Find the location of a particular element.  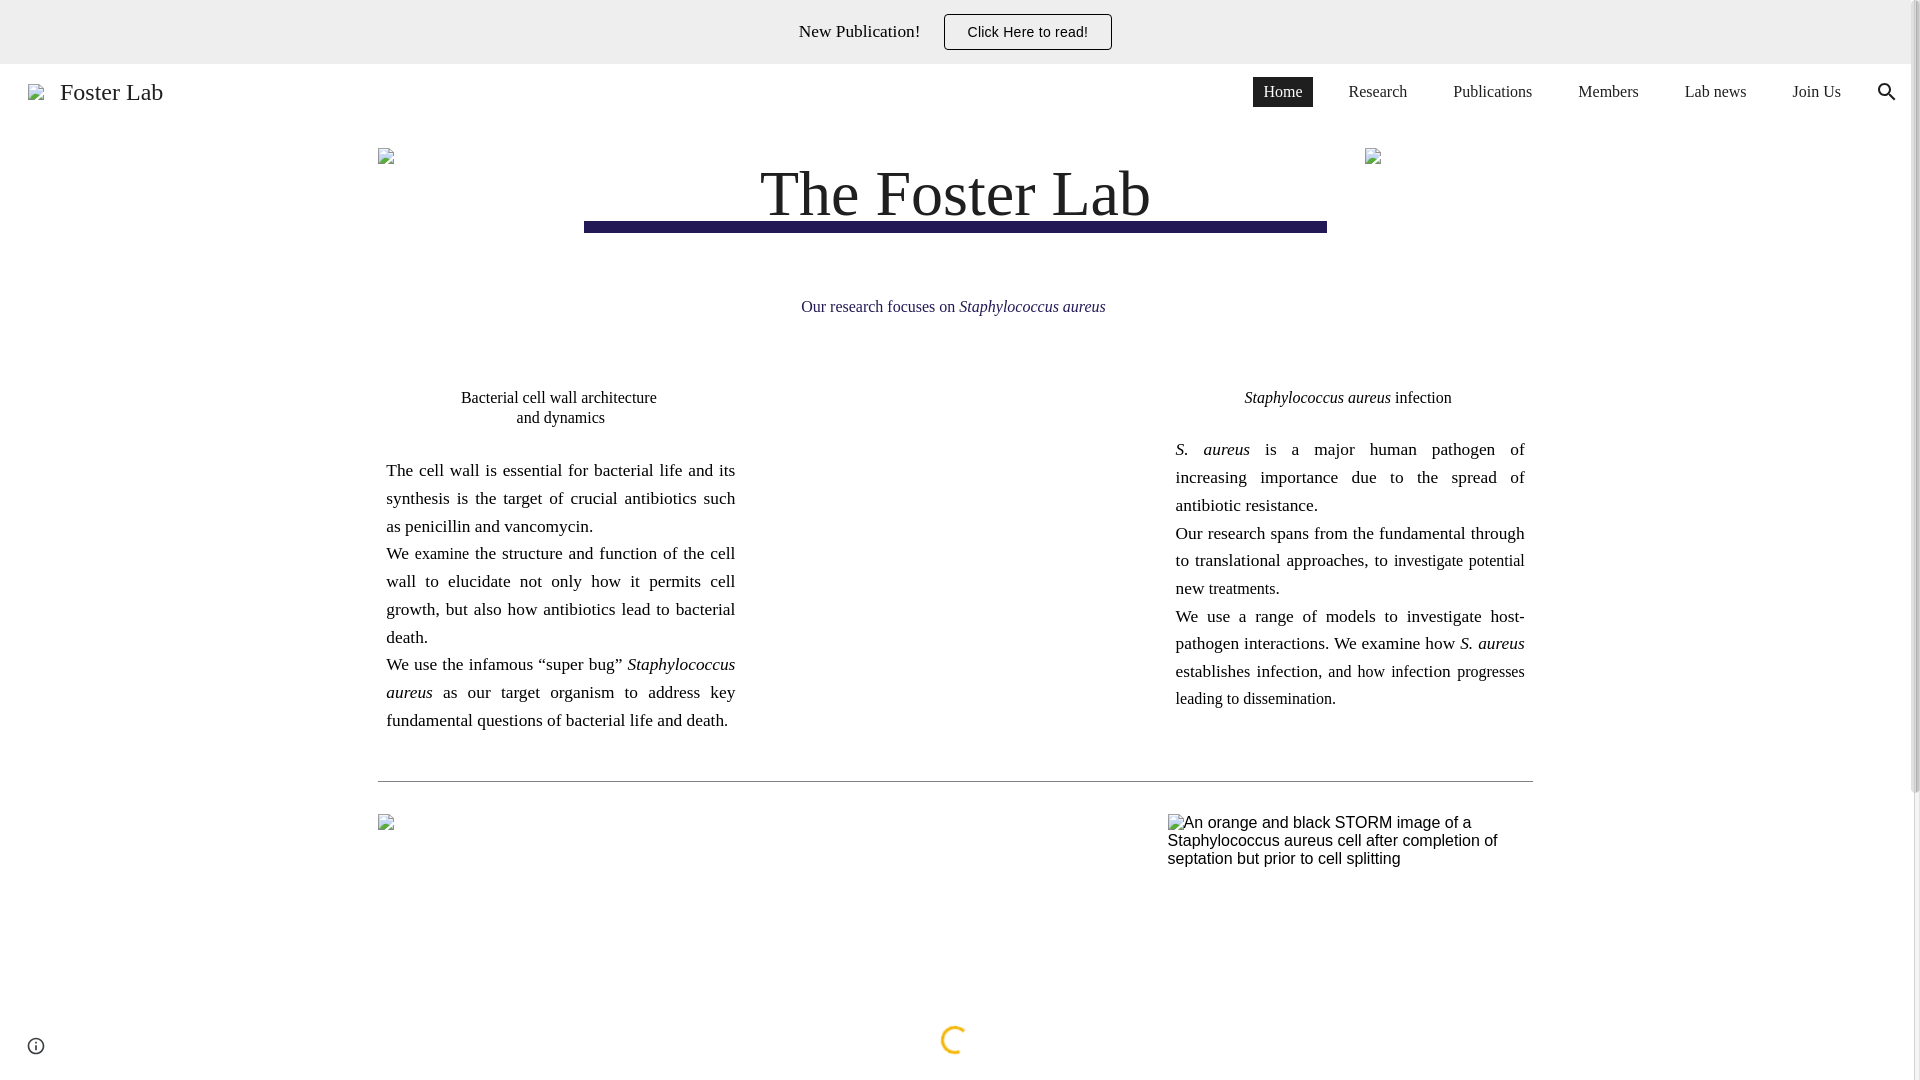

Home is located at coordinates (1282, 91).